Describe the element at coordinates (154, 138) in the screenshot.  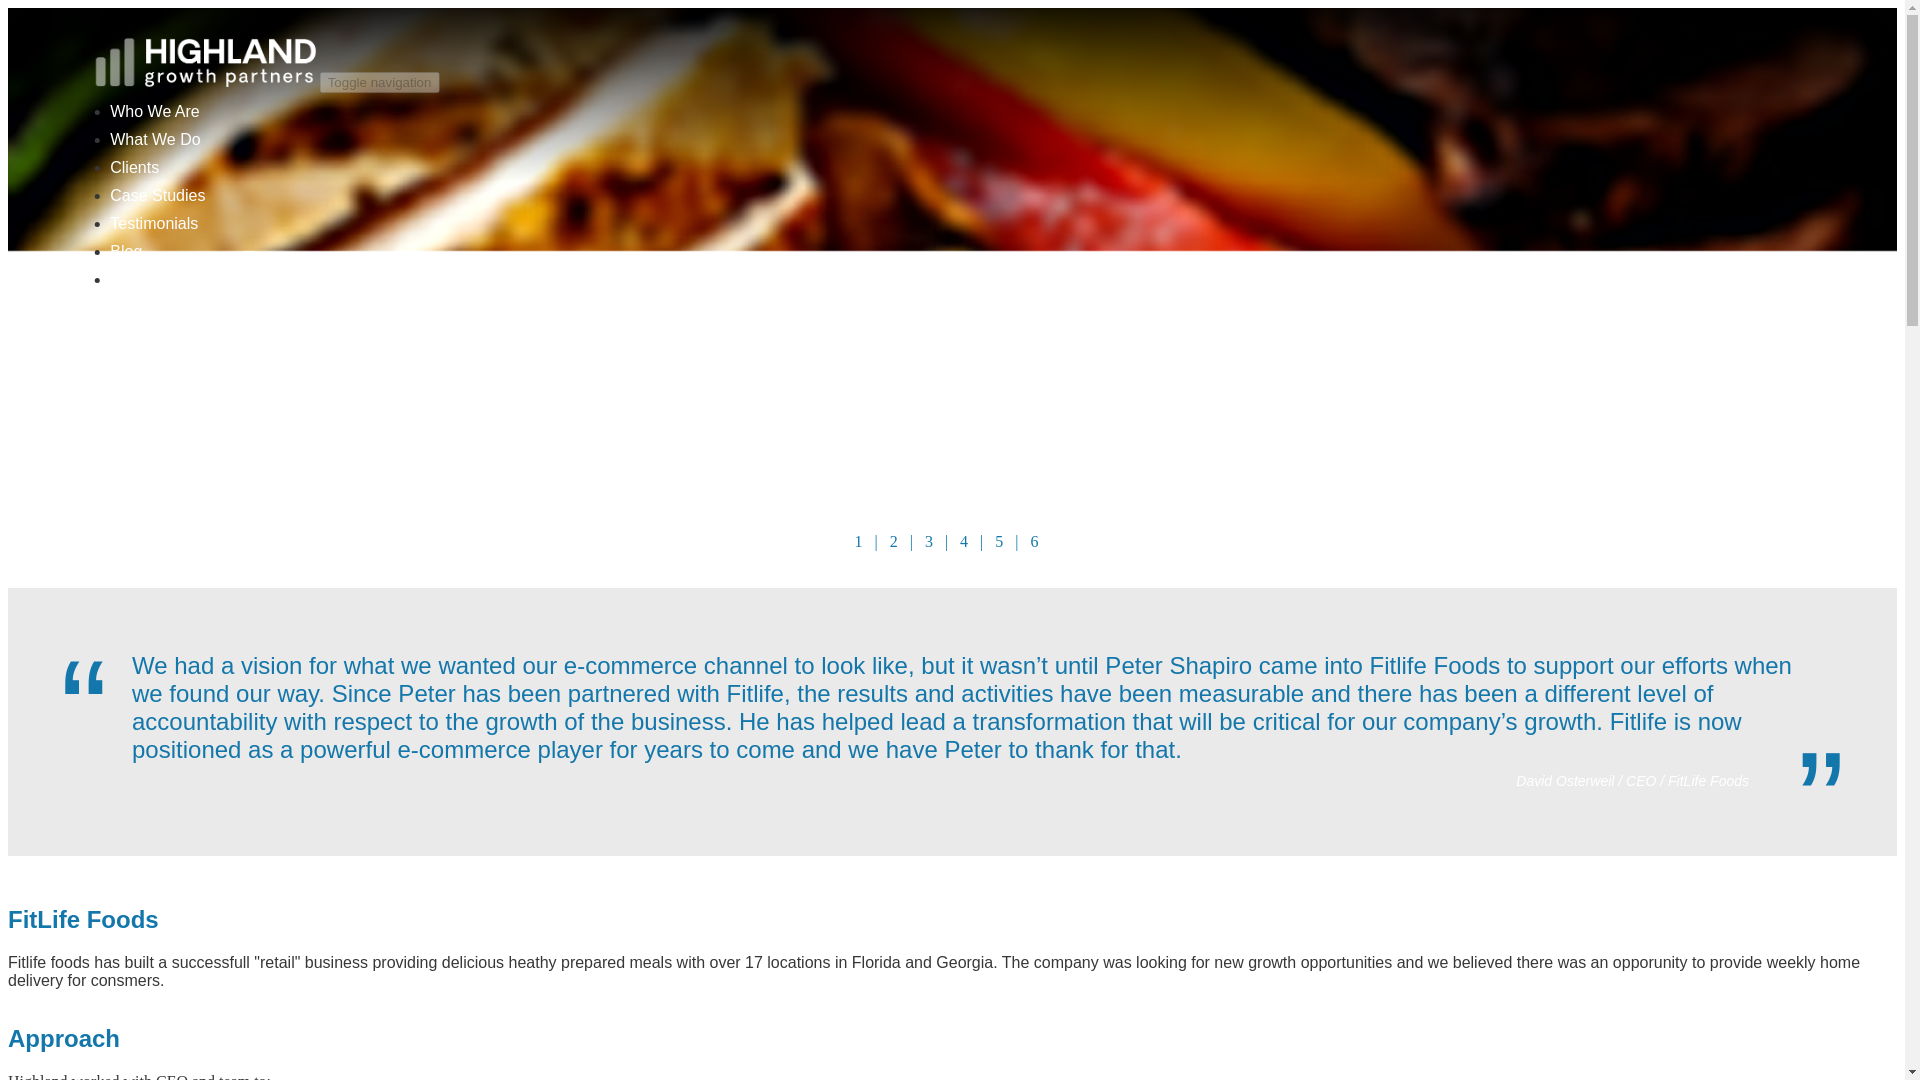
I see `What We Do` at that location.